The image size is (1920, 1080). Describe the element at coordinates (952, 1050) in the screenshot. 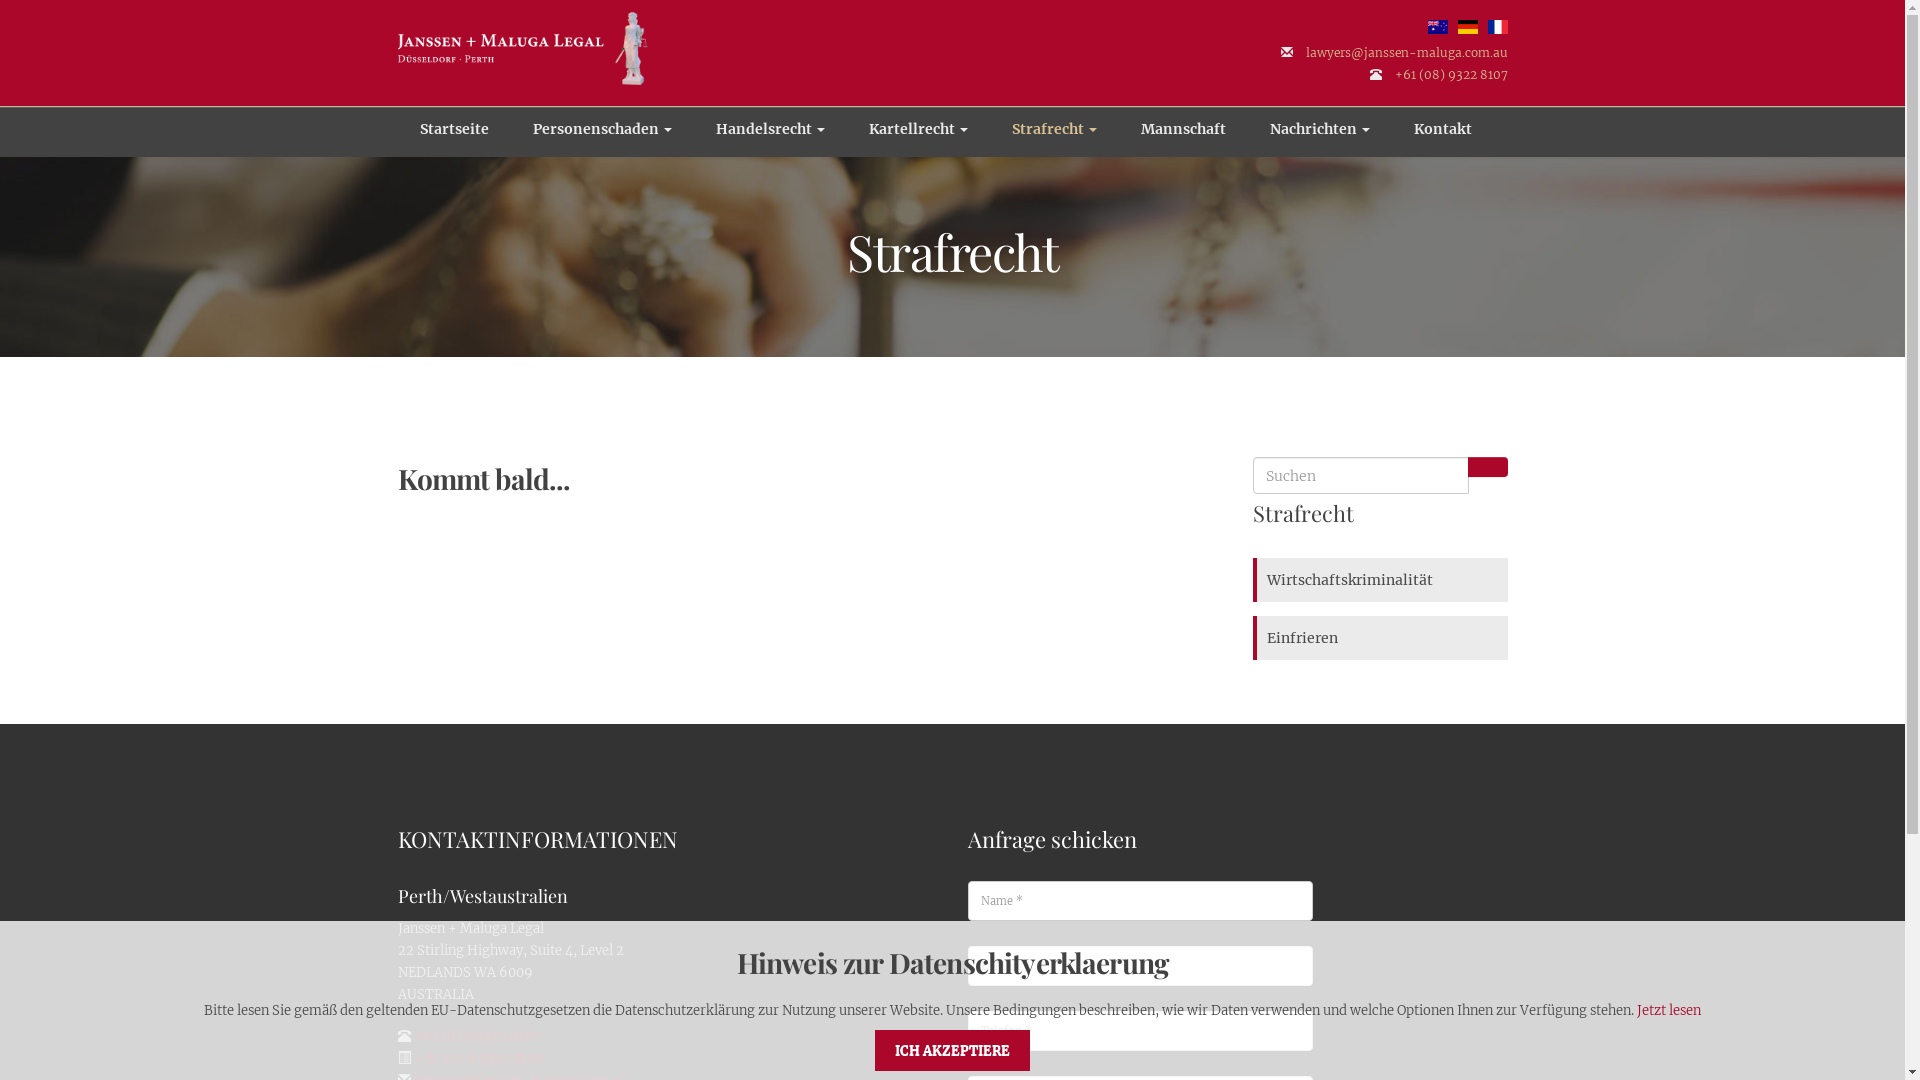

I see `ICH AKZEPTIERE` at that location.